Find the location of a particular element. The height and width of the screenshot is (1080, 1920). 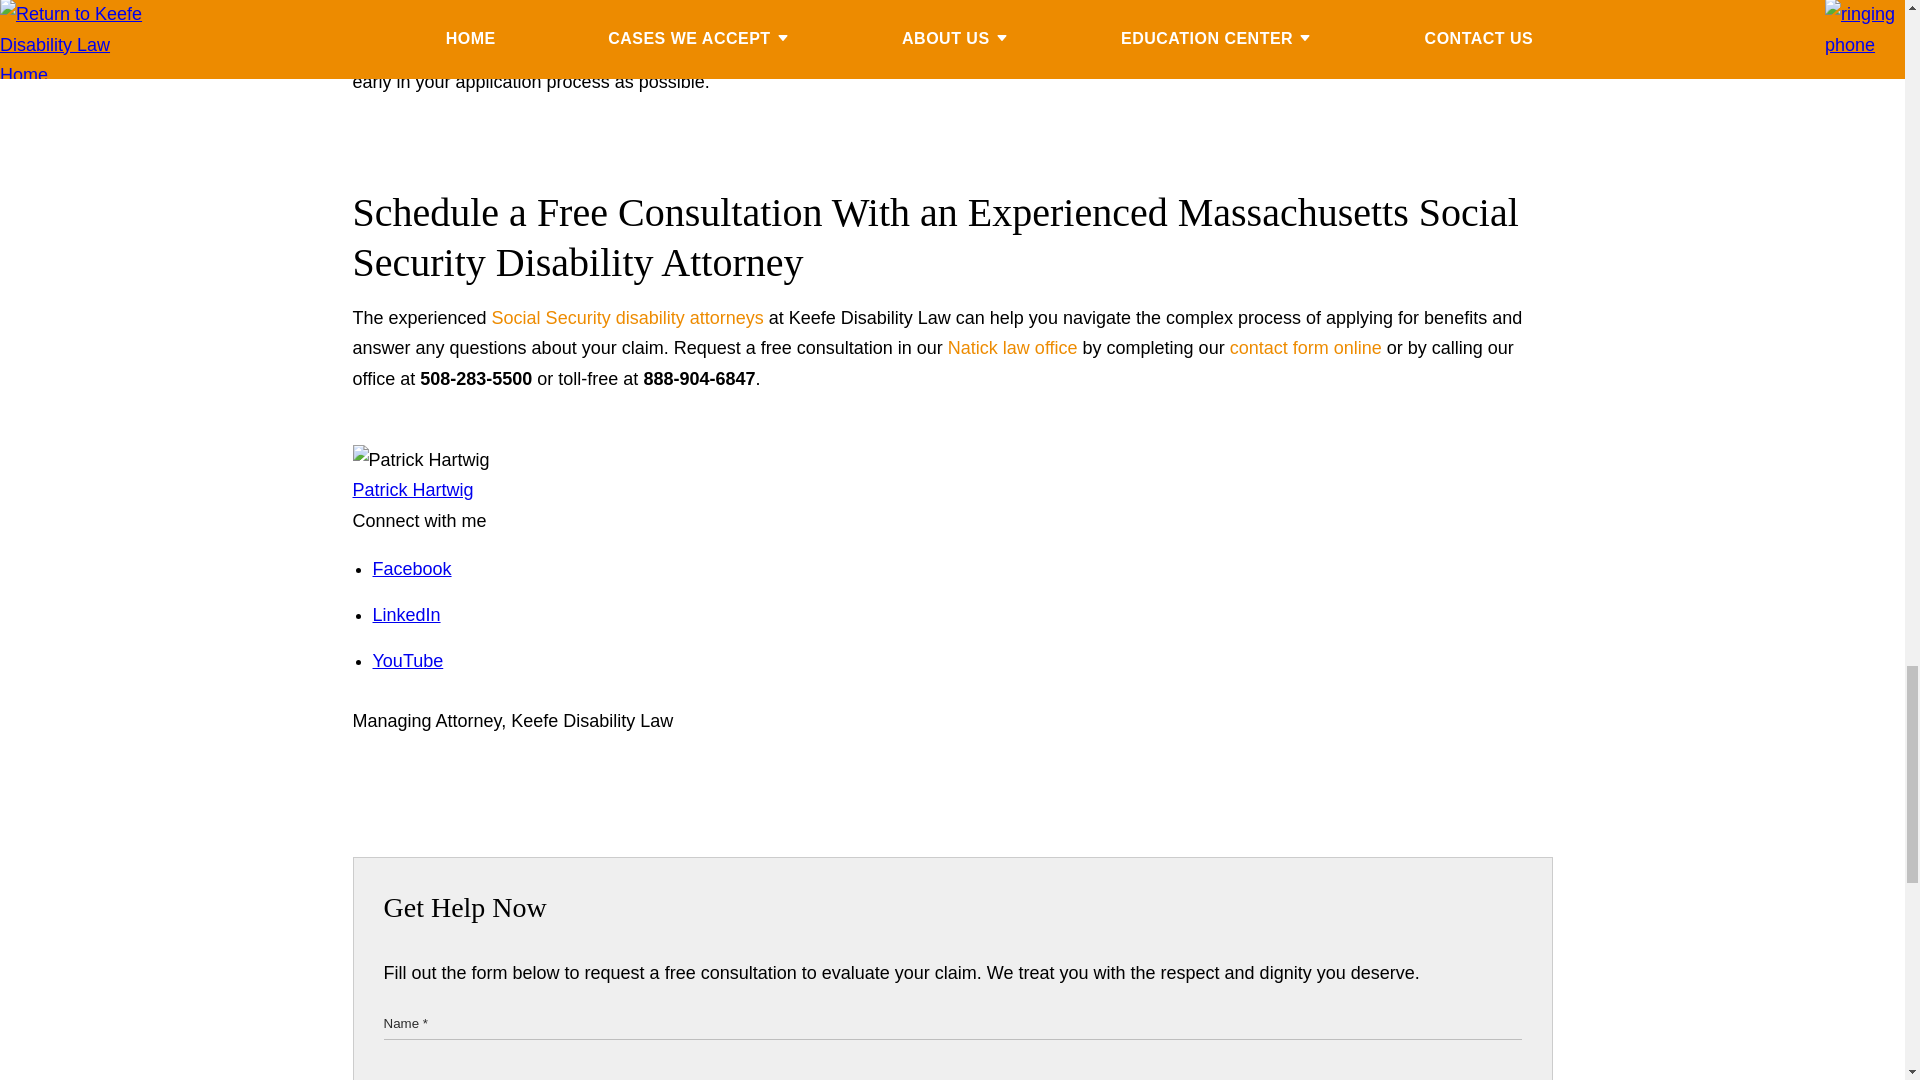

Natick law office is located at coordinates (1012, 348).